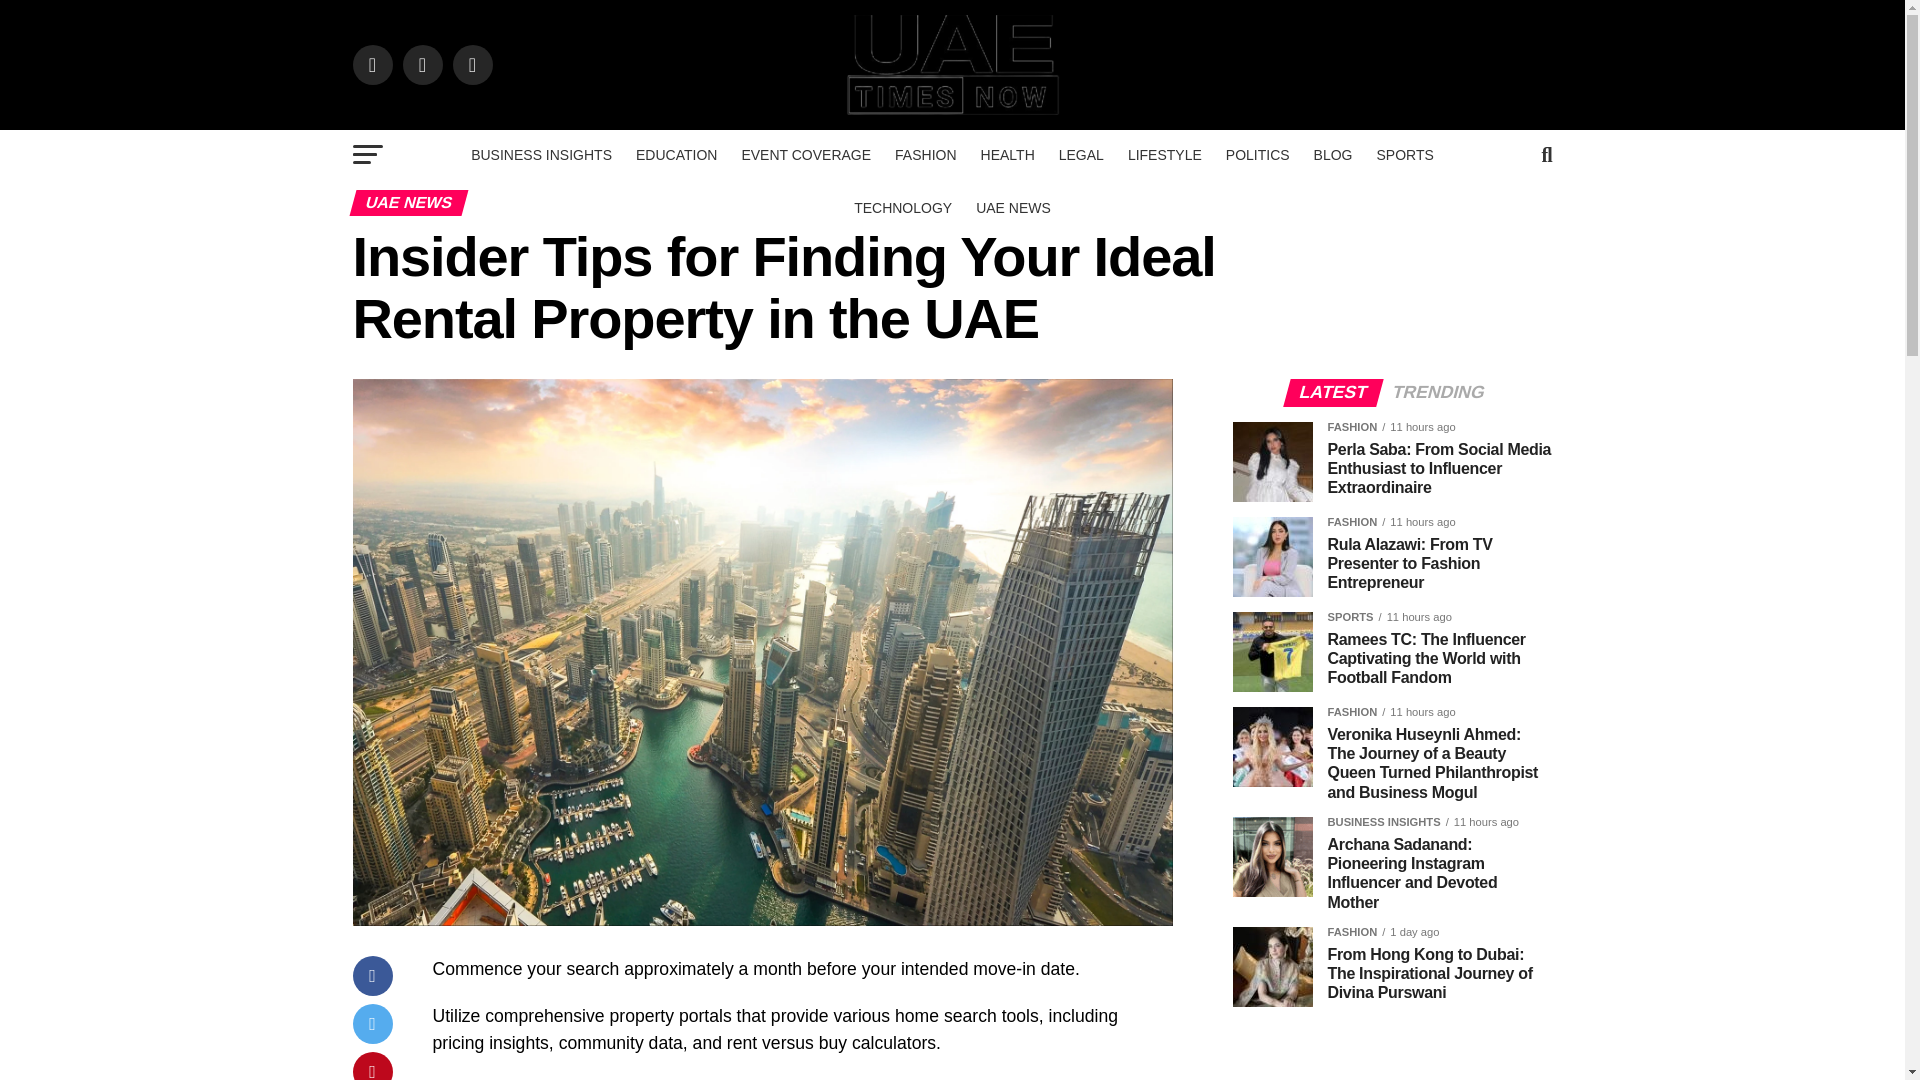  I want to click on EDUCATION, so click(676, 154).